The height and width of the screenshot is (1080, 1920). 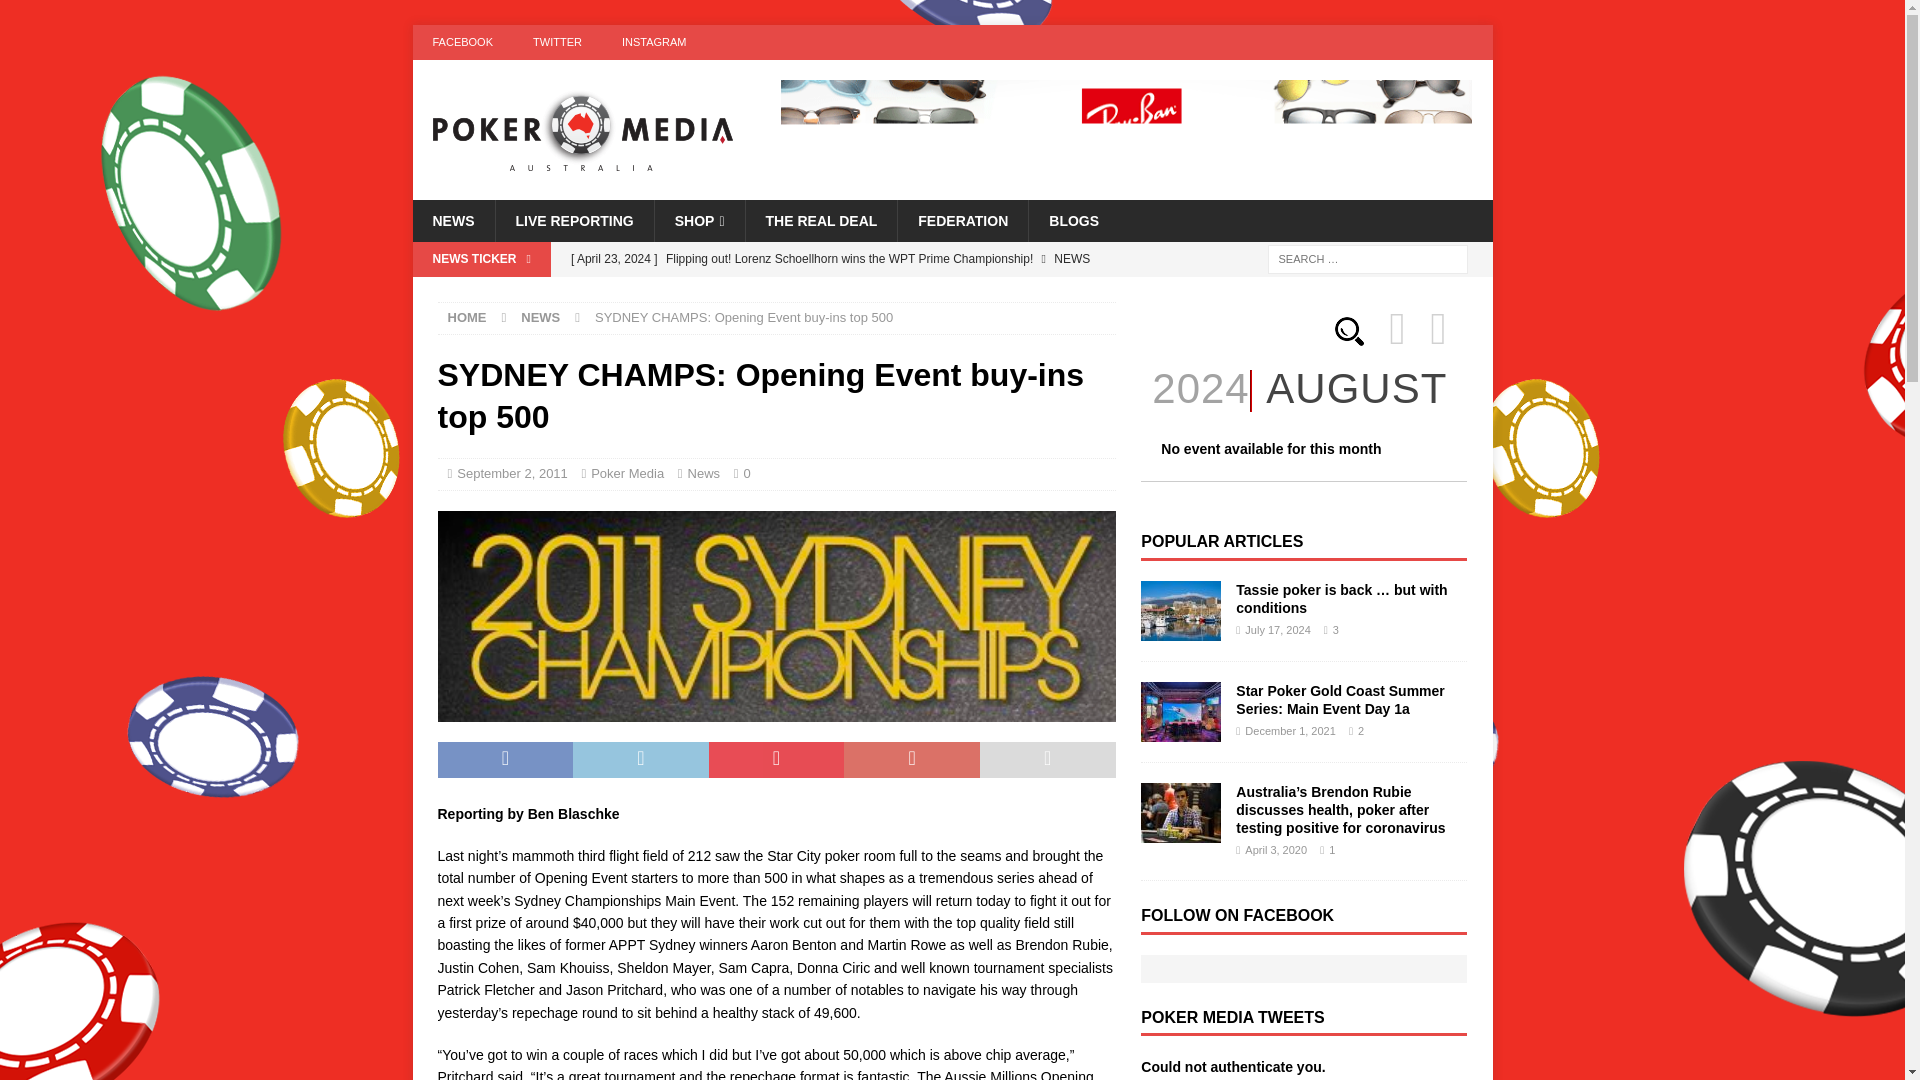 I want to click on Western Star: Endersby riding the rush, so click(x=837, y=292).